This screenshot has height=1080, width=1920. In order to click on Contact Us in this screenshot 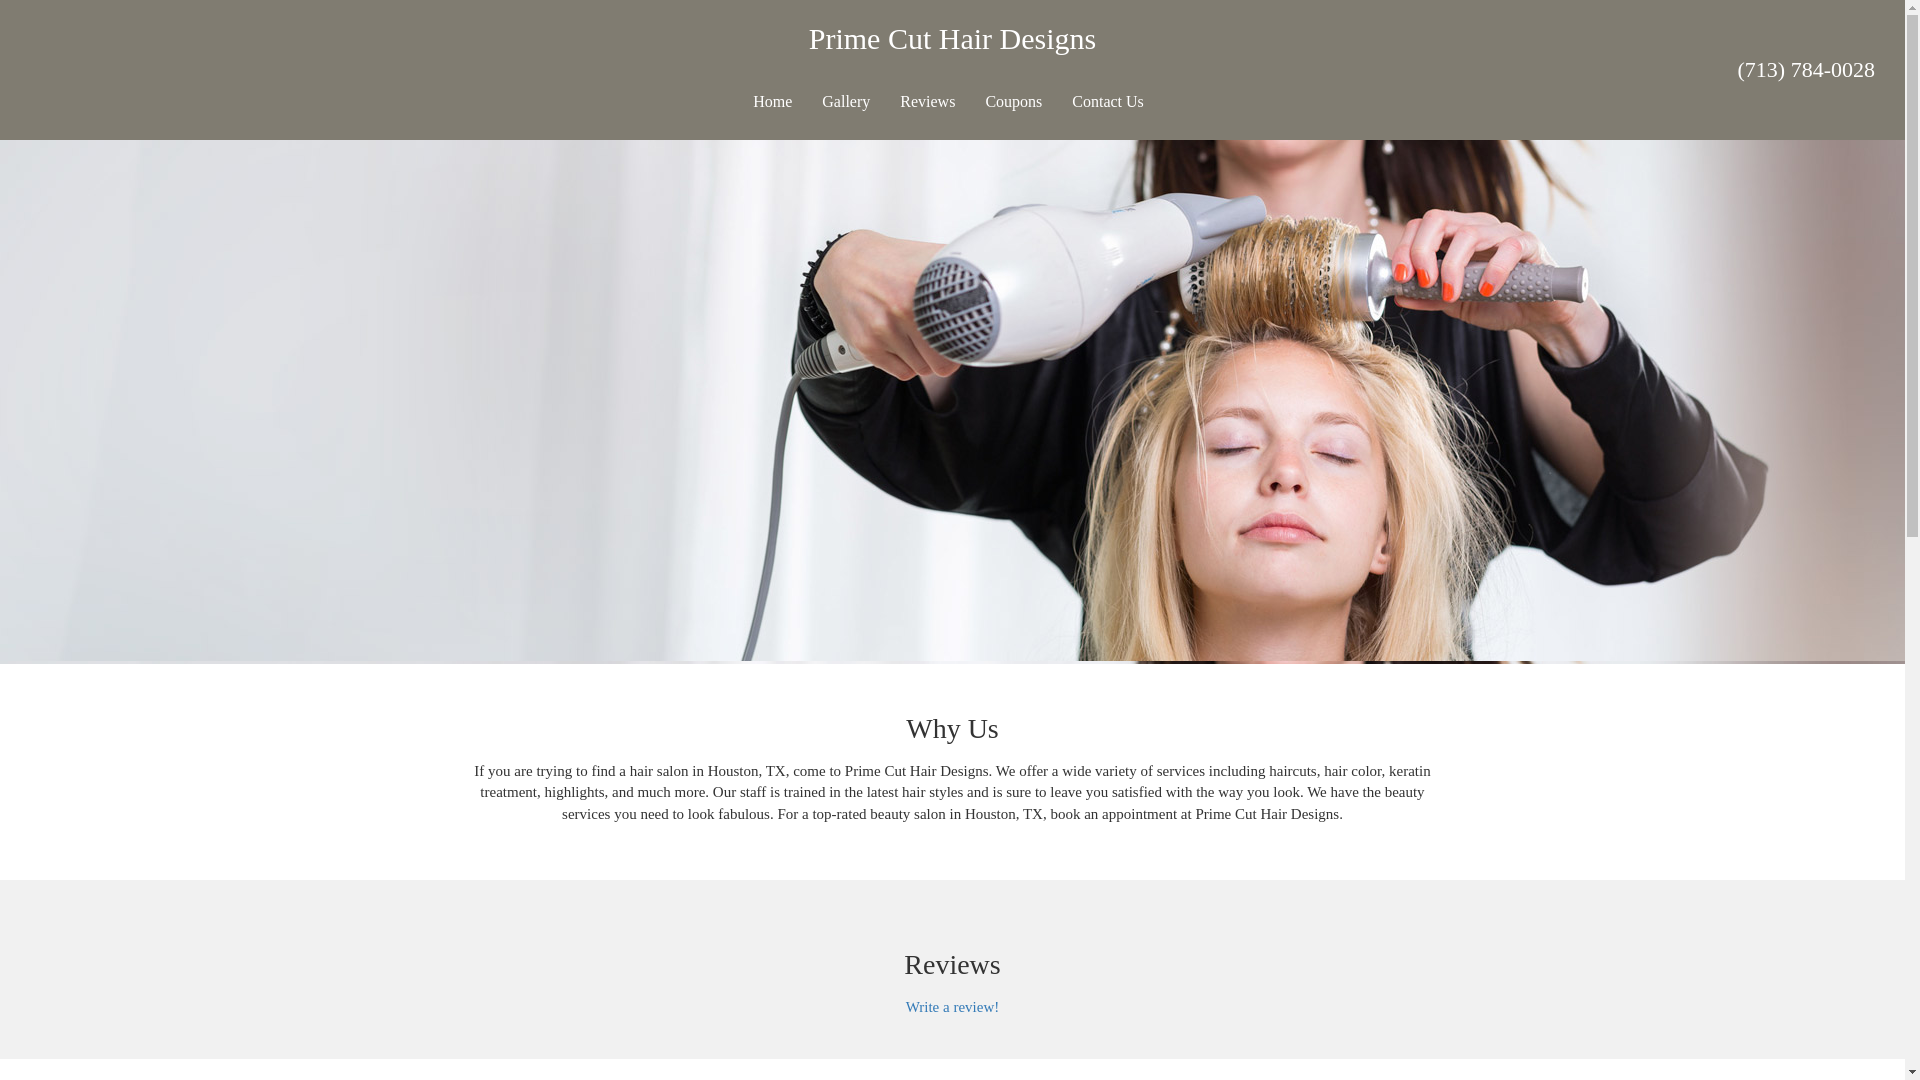, I will do `click(1108, 102)`.